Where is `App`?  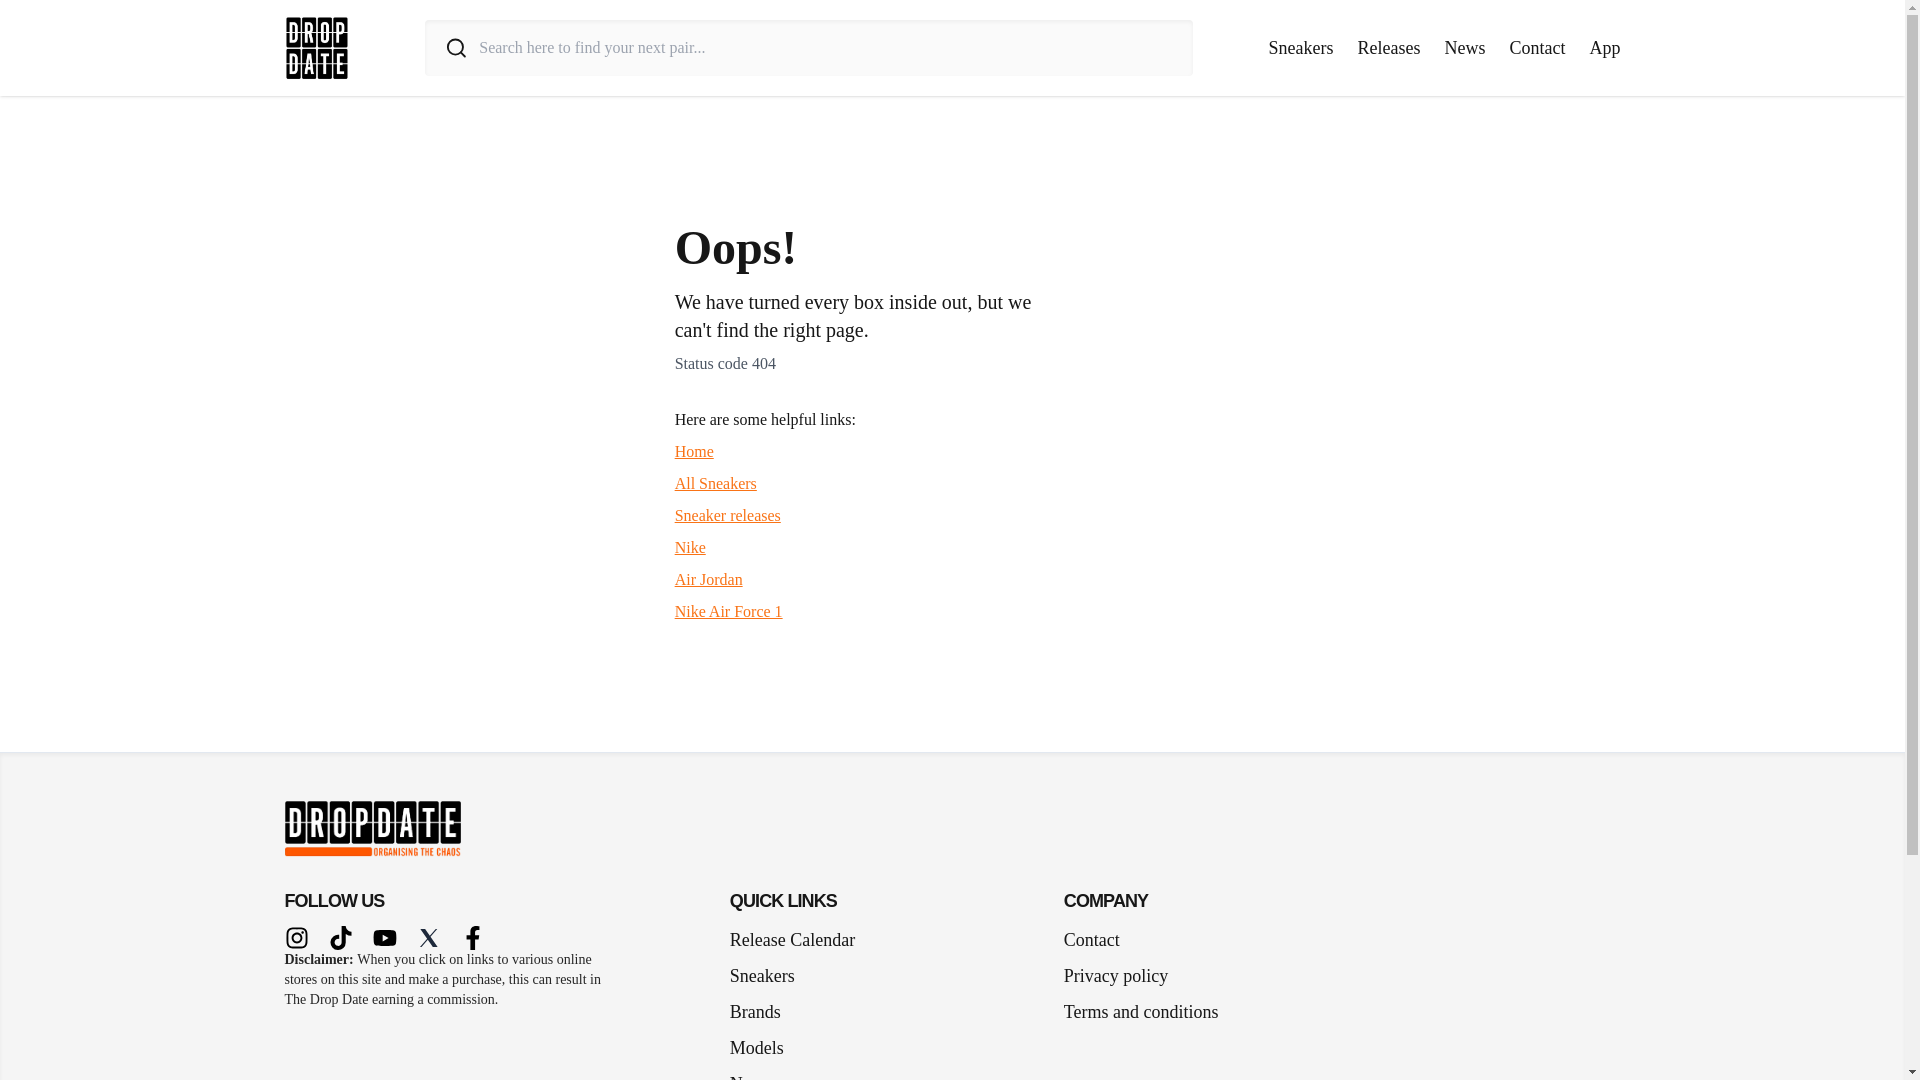 App is located at coordinates (1604, 48).